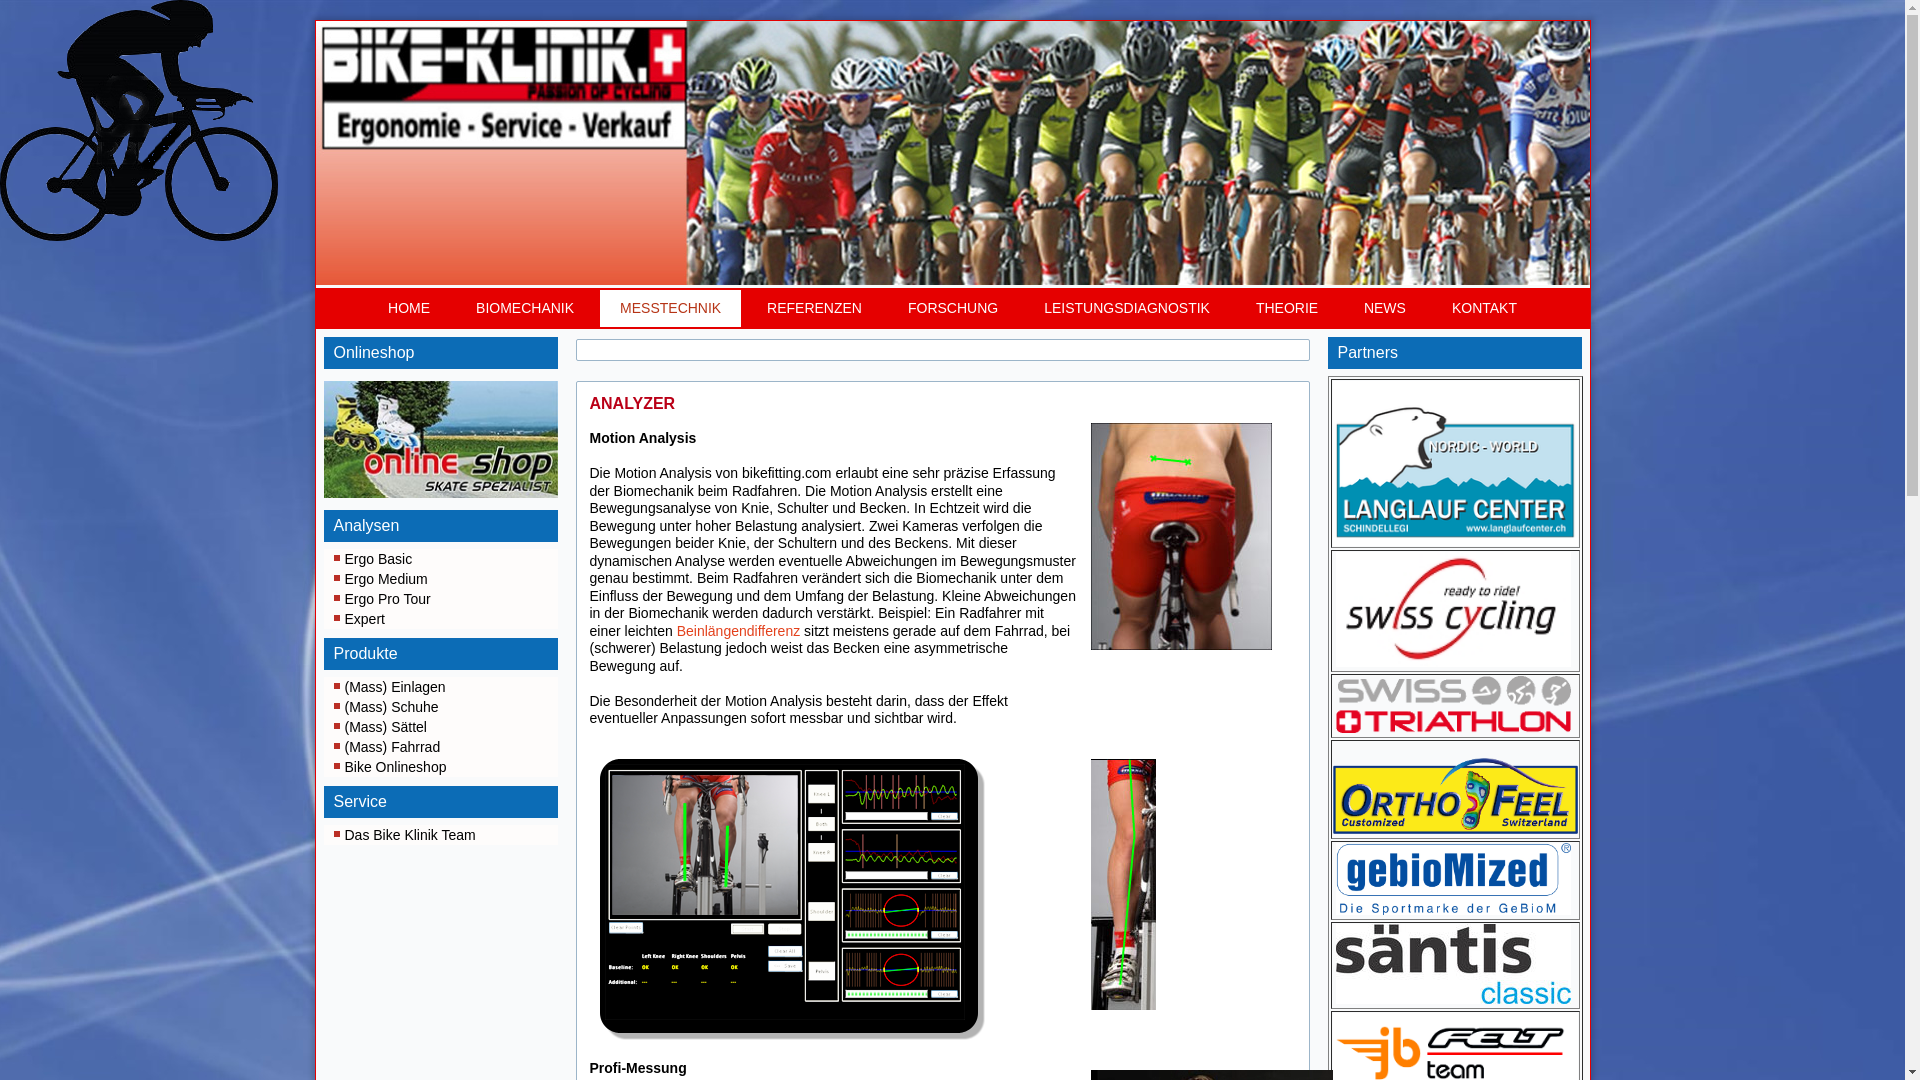  What do you see at coordinates (441, 767) in the screenshot?
I see `Bike Onlineshop` at bounding box center [441, 767].